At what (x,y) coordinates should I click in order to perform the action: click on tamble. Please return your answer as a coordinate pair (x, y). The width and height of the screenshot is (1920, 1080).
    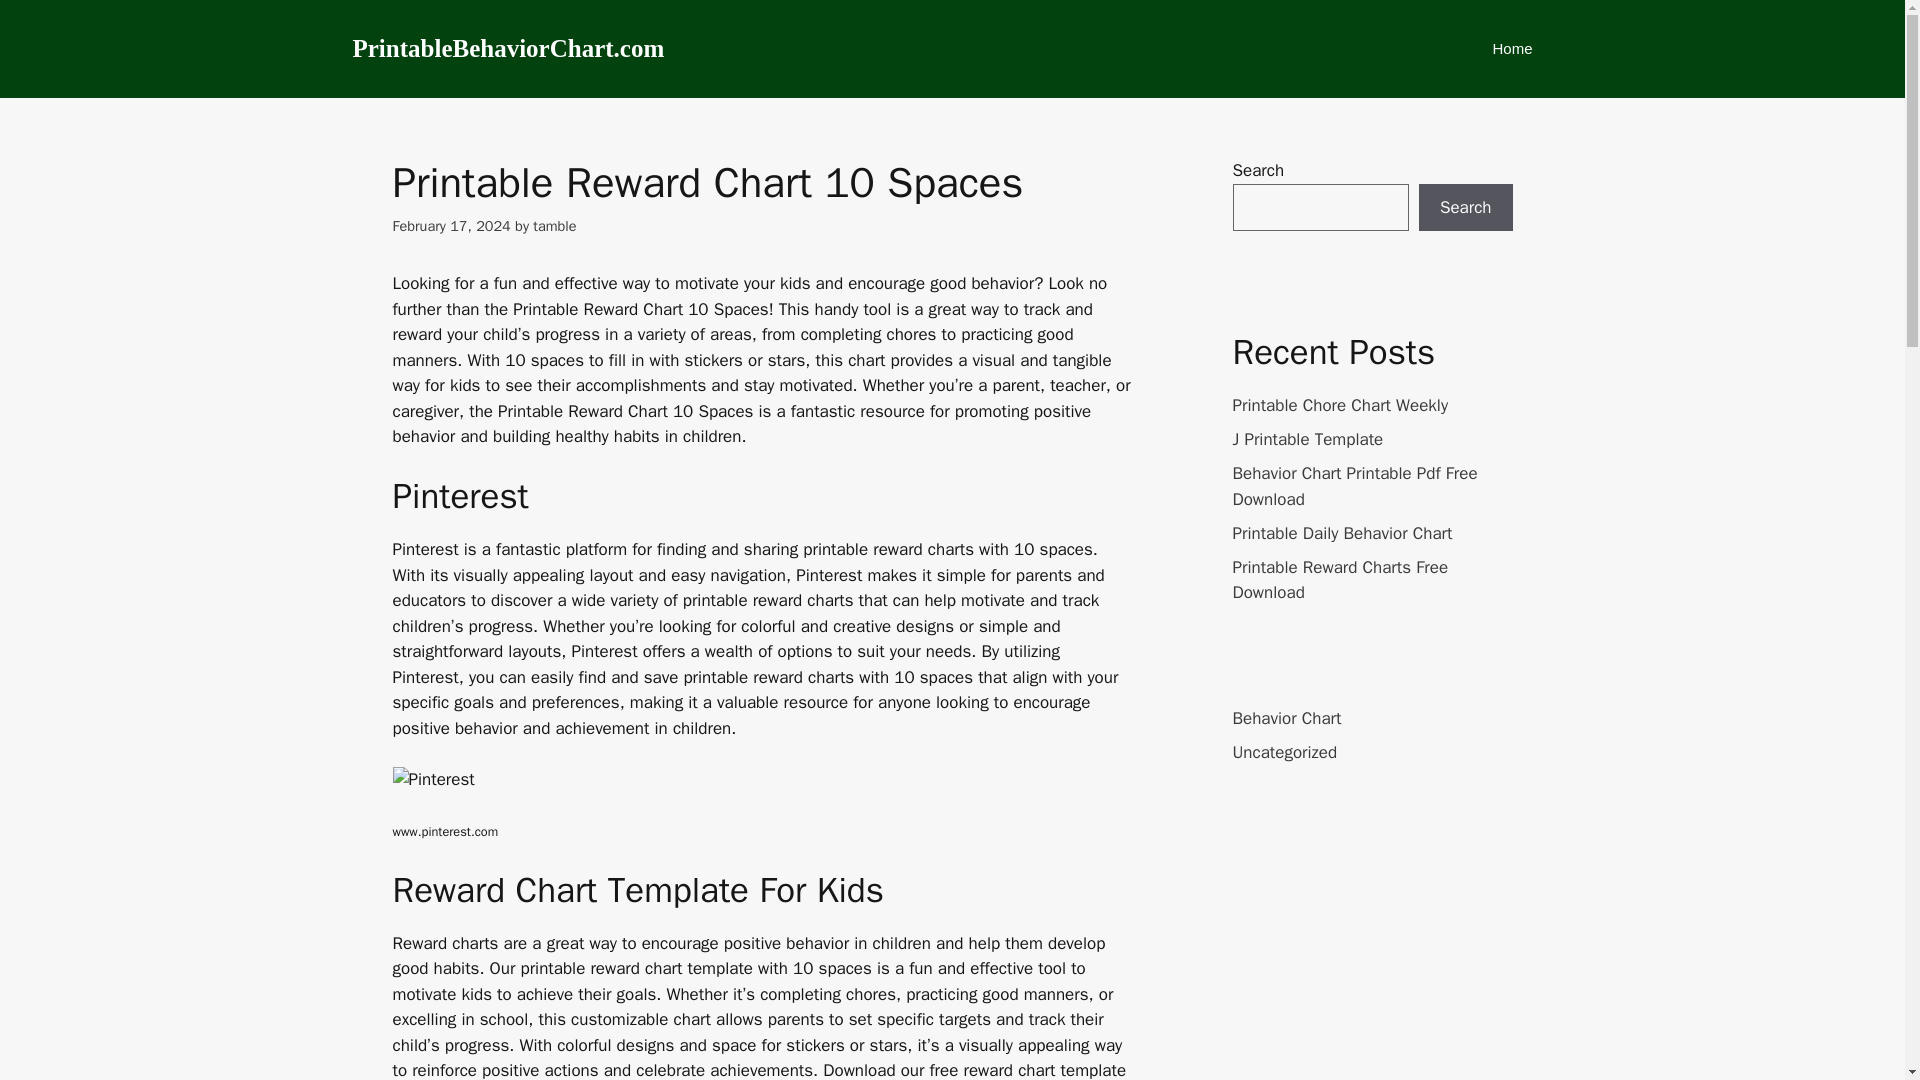
    Looking at the image, I should click on (554, 226).